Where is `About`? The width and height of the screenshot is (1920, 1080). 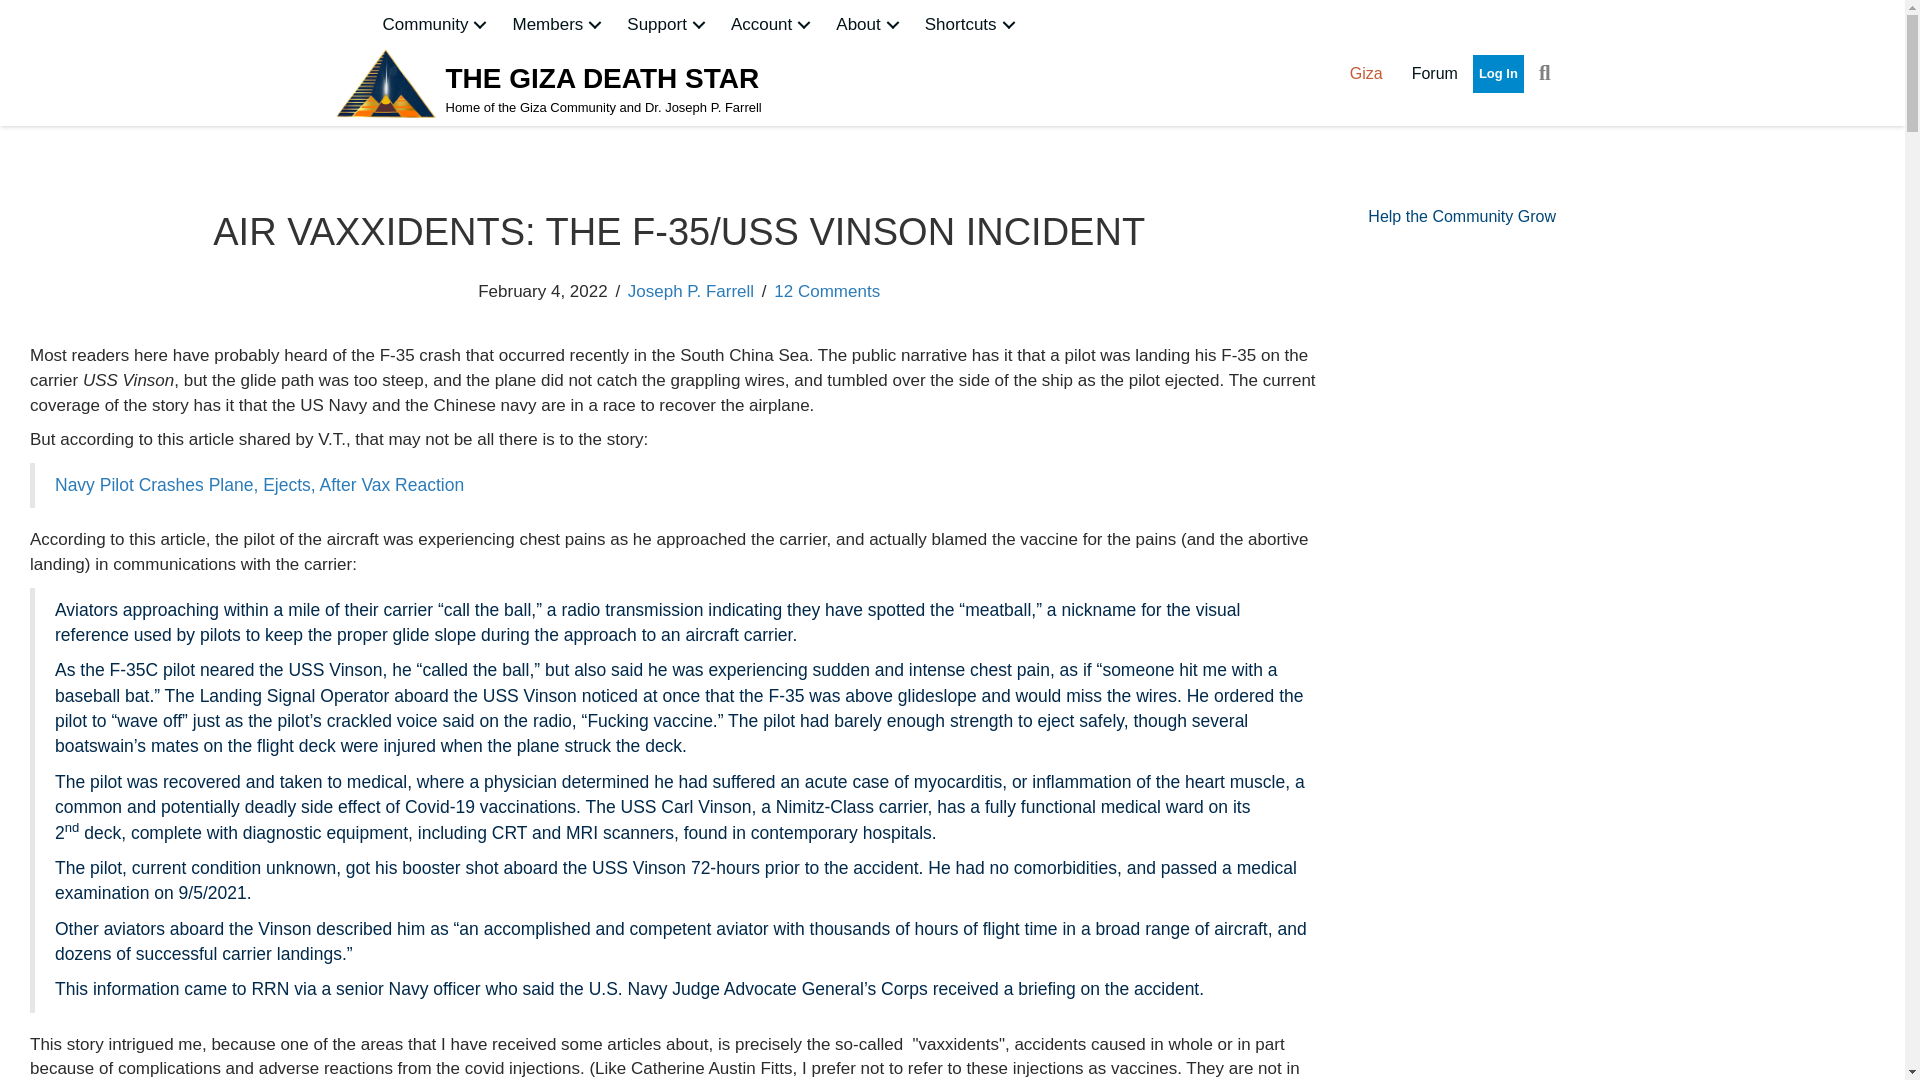 About is located at coordinates (869, 24).